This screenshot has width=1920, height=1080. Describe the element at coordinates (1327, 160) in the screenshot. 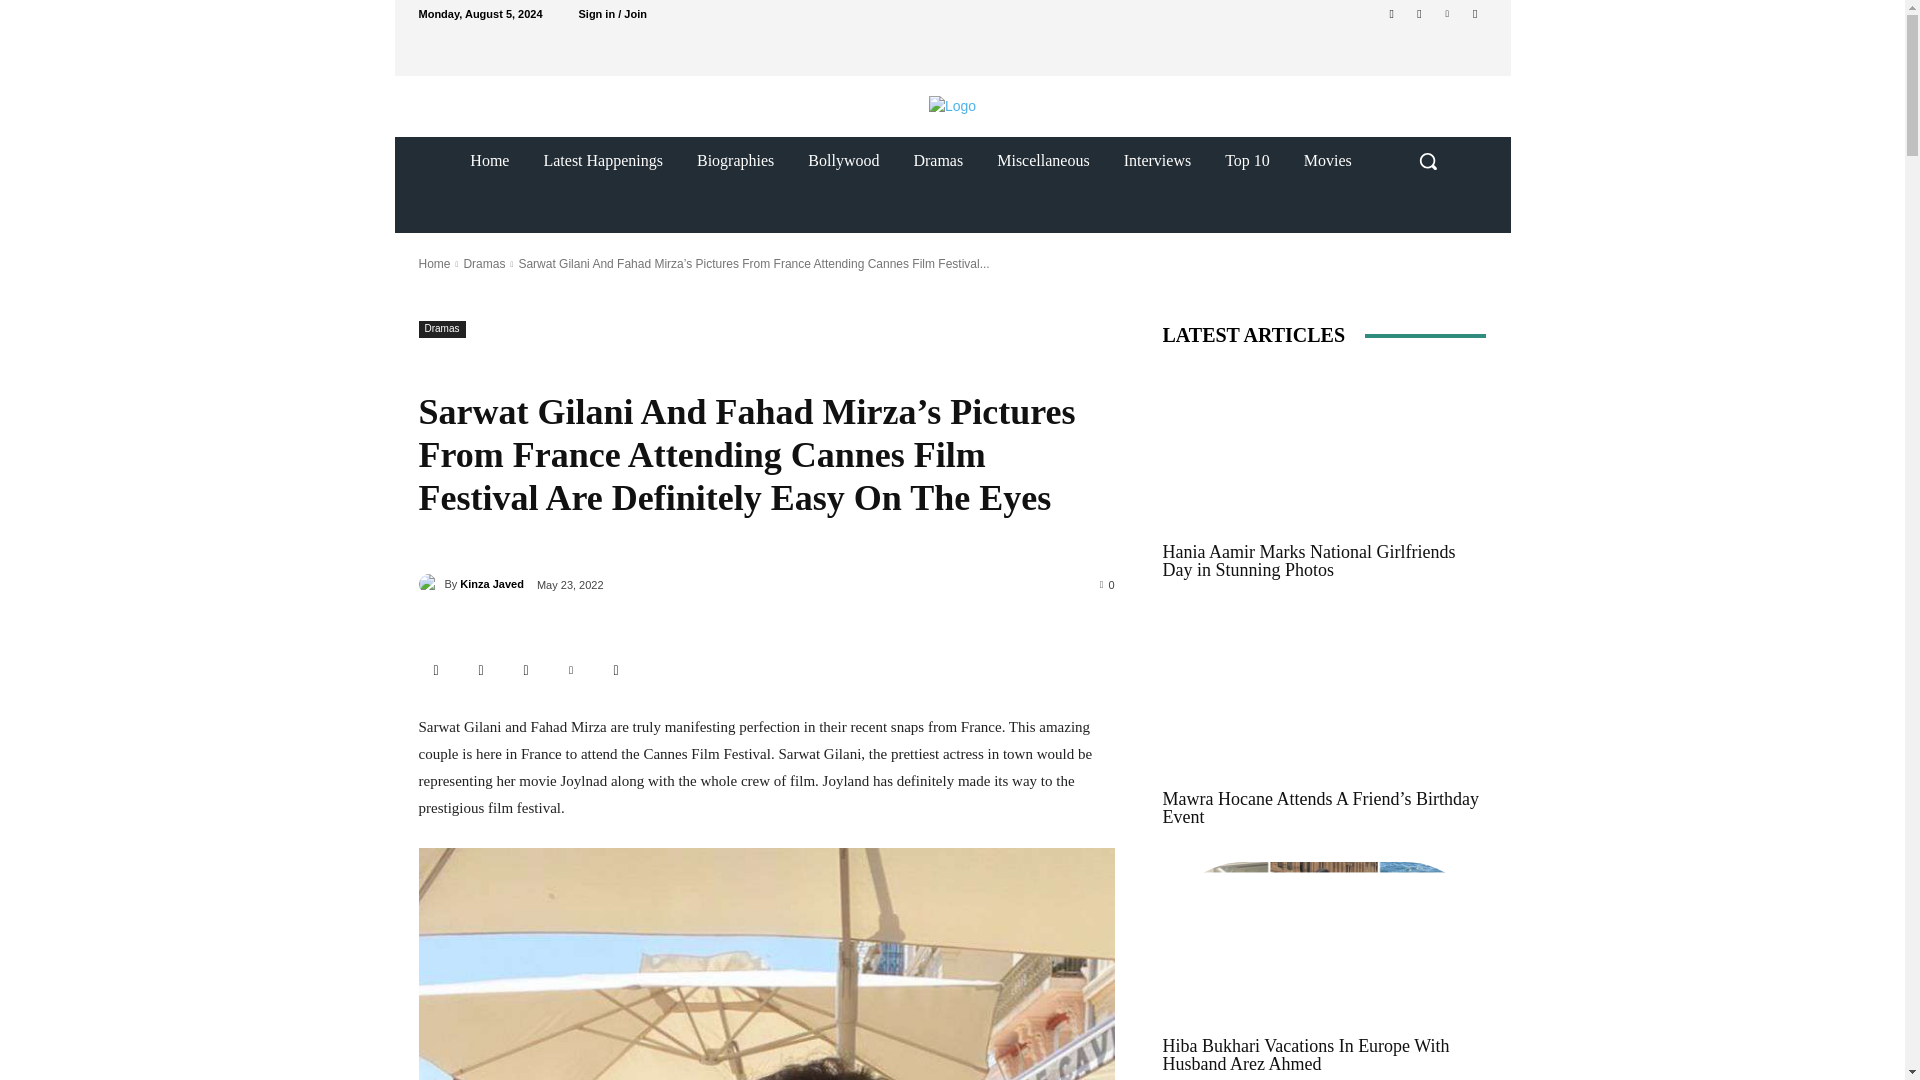

I see `Movies` at that location.